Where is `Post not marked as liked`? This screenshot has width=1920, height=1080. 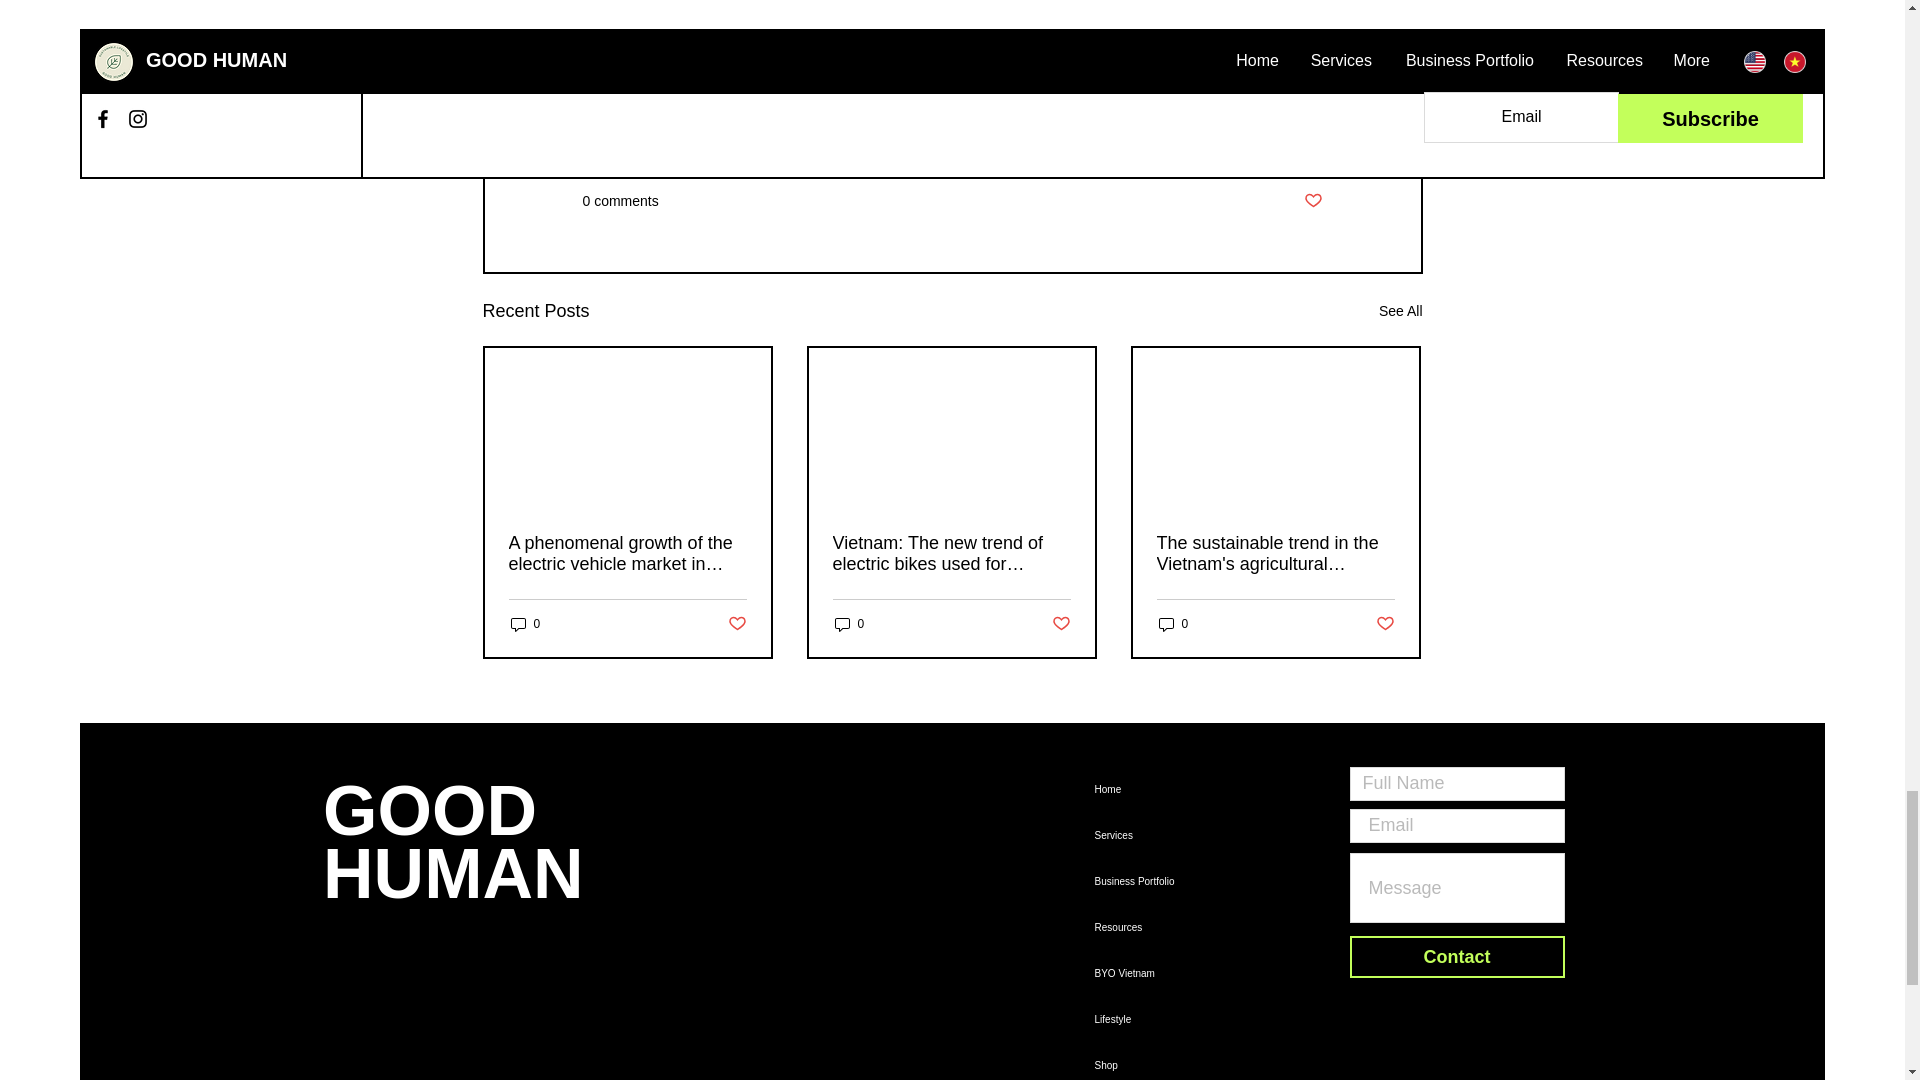 Post not marked as liked is located at coordinates (1312, 201).